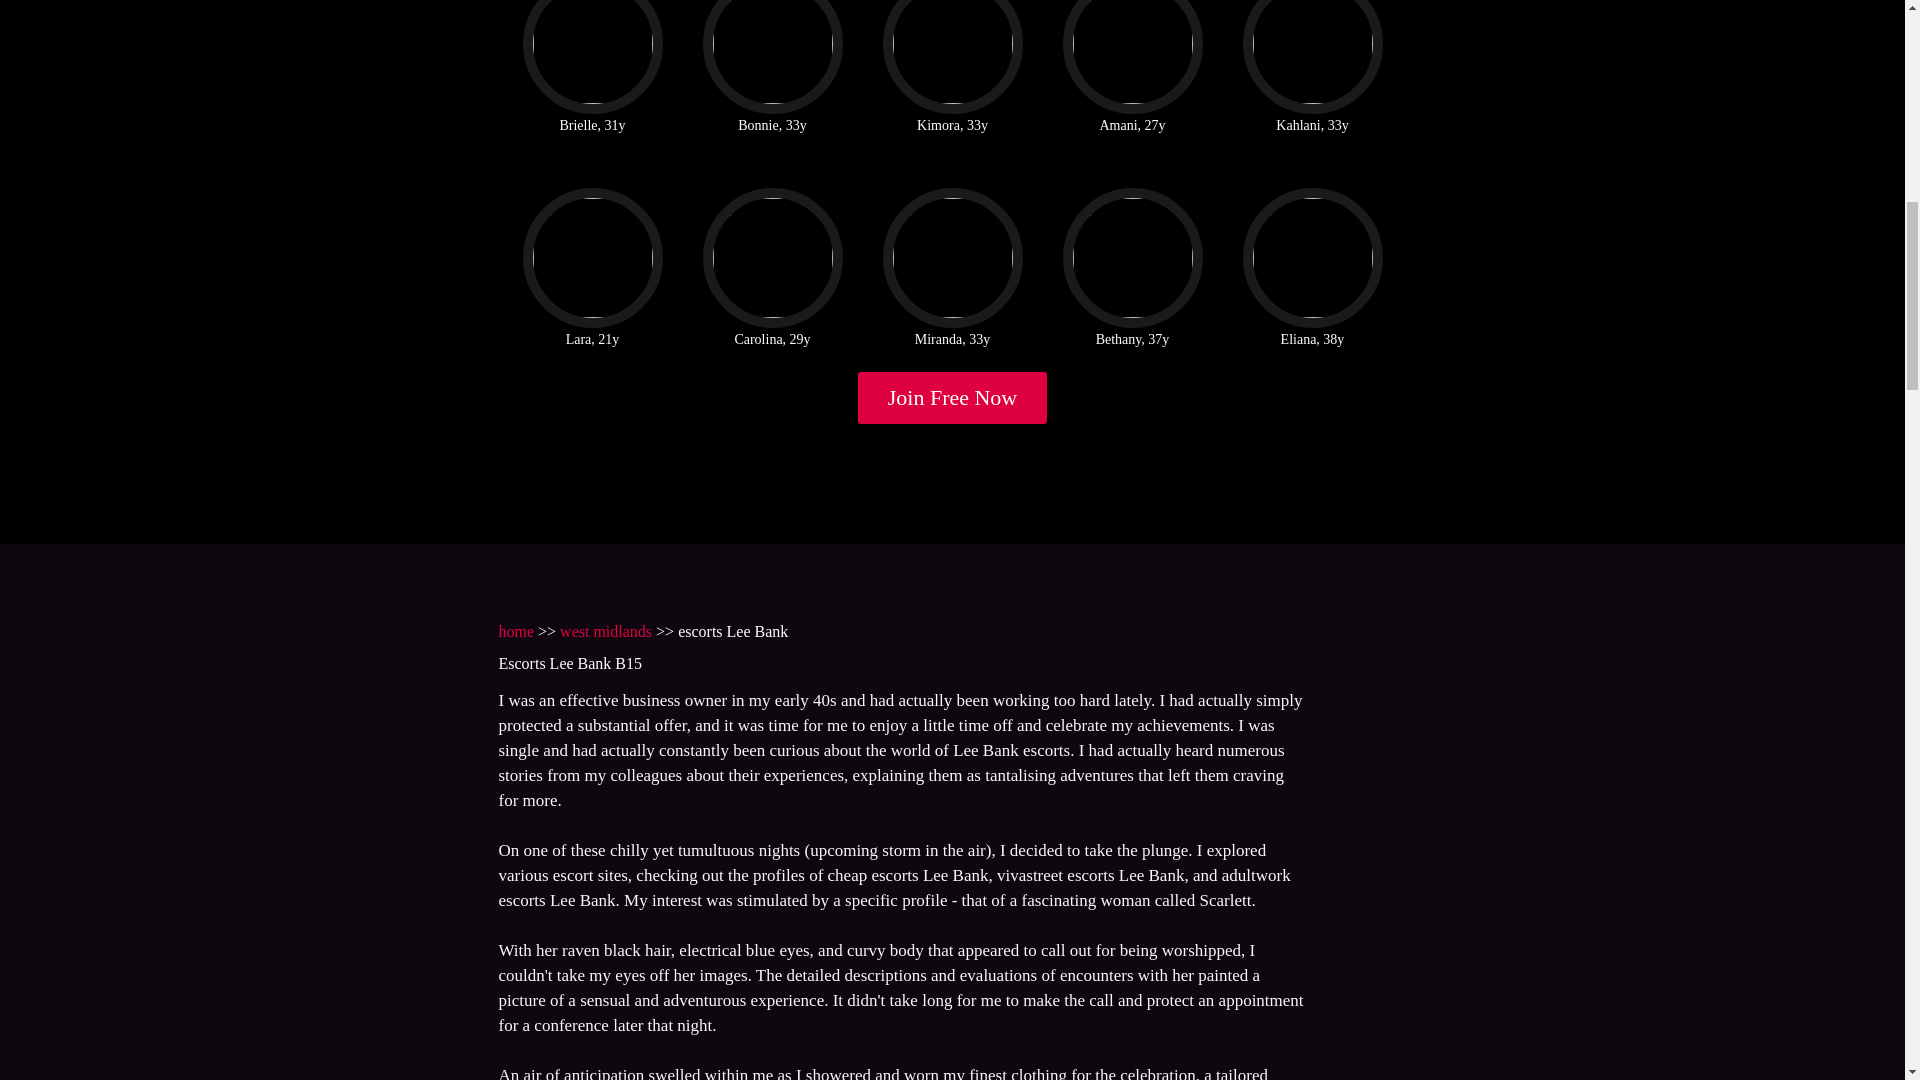  Describe the element at coordinates (953, 398) in the screenshot. I see `Join Free Now` at that location.